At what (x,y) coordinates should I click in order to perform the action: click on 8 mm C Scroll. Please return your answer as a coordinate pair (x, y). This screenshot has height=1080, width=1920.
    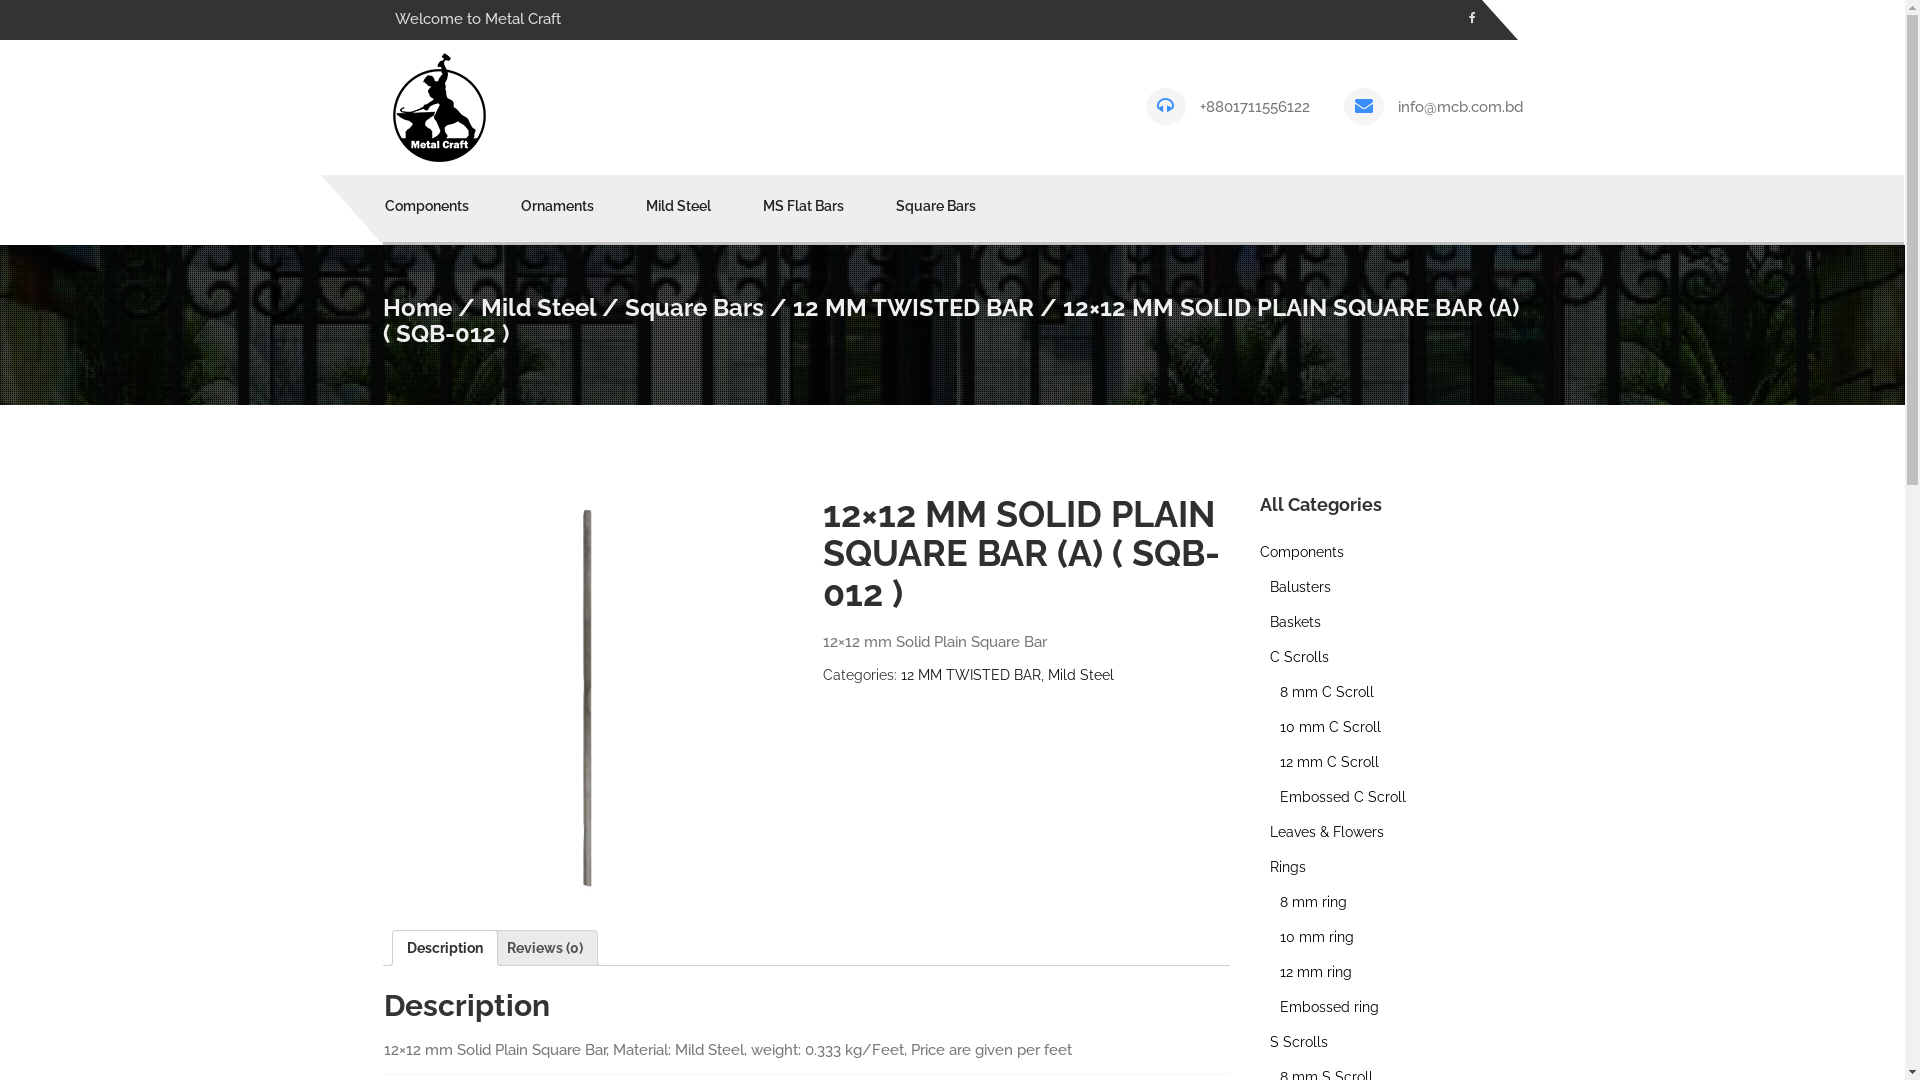
    Looking at the image, I should click on (1327, 692).